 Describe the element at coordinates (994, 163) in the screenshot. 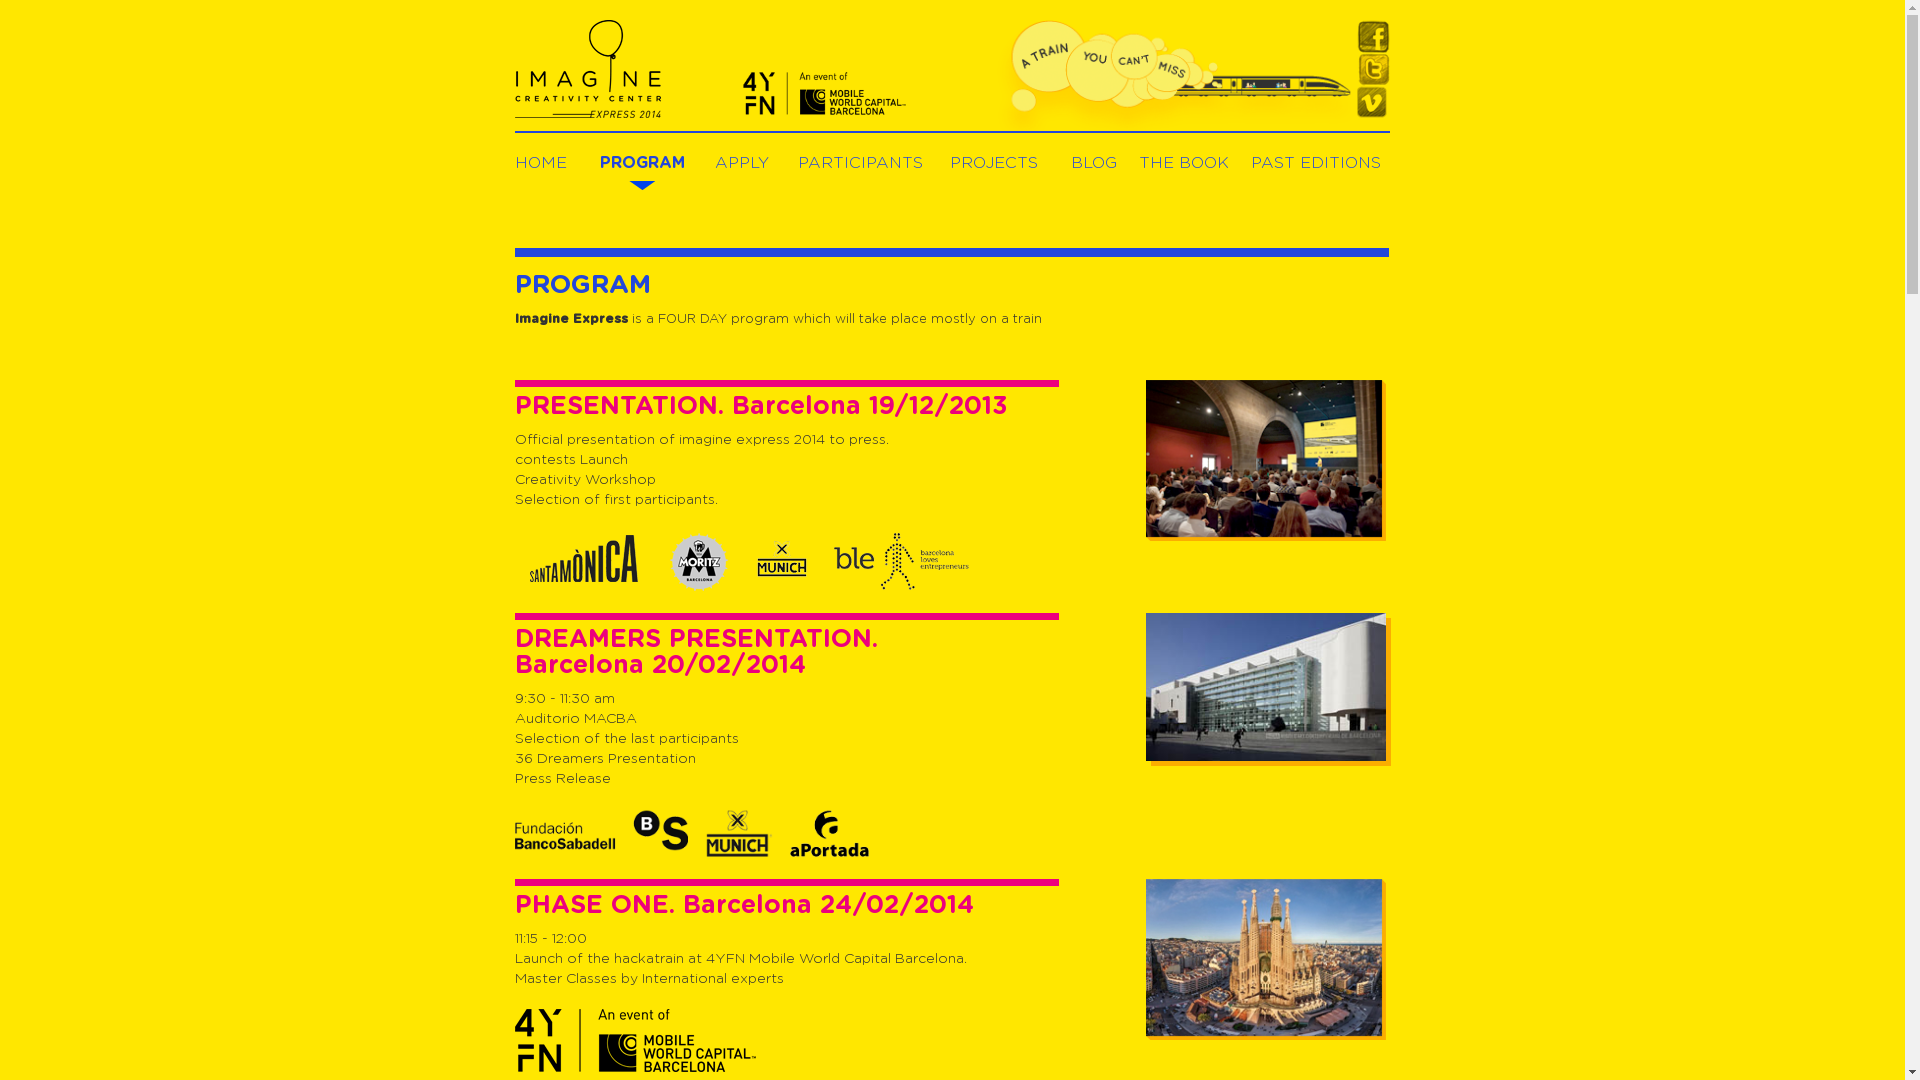

I see `PROJECTS` at that location.